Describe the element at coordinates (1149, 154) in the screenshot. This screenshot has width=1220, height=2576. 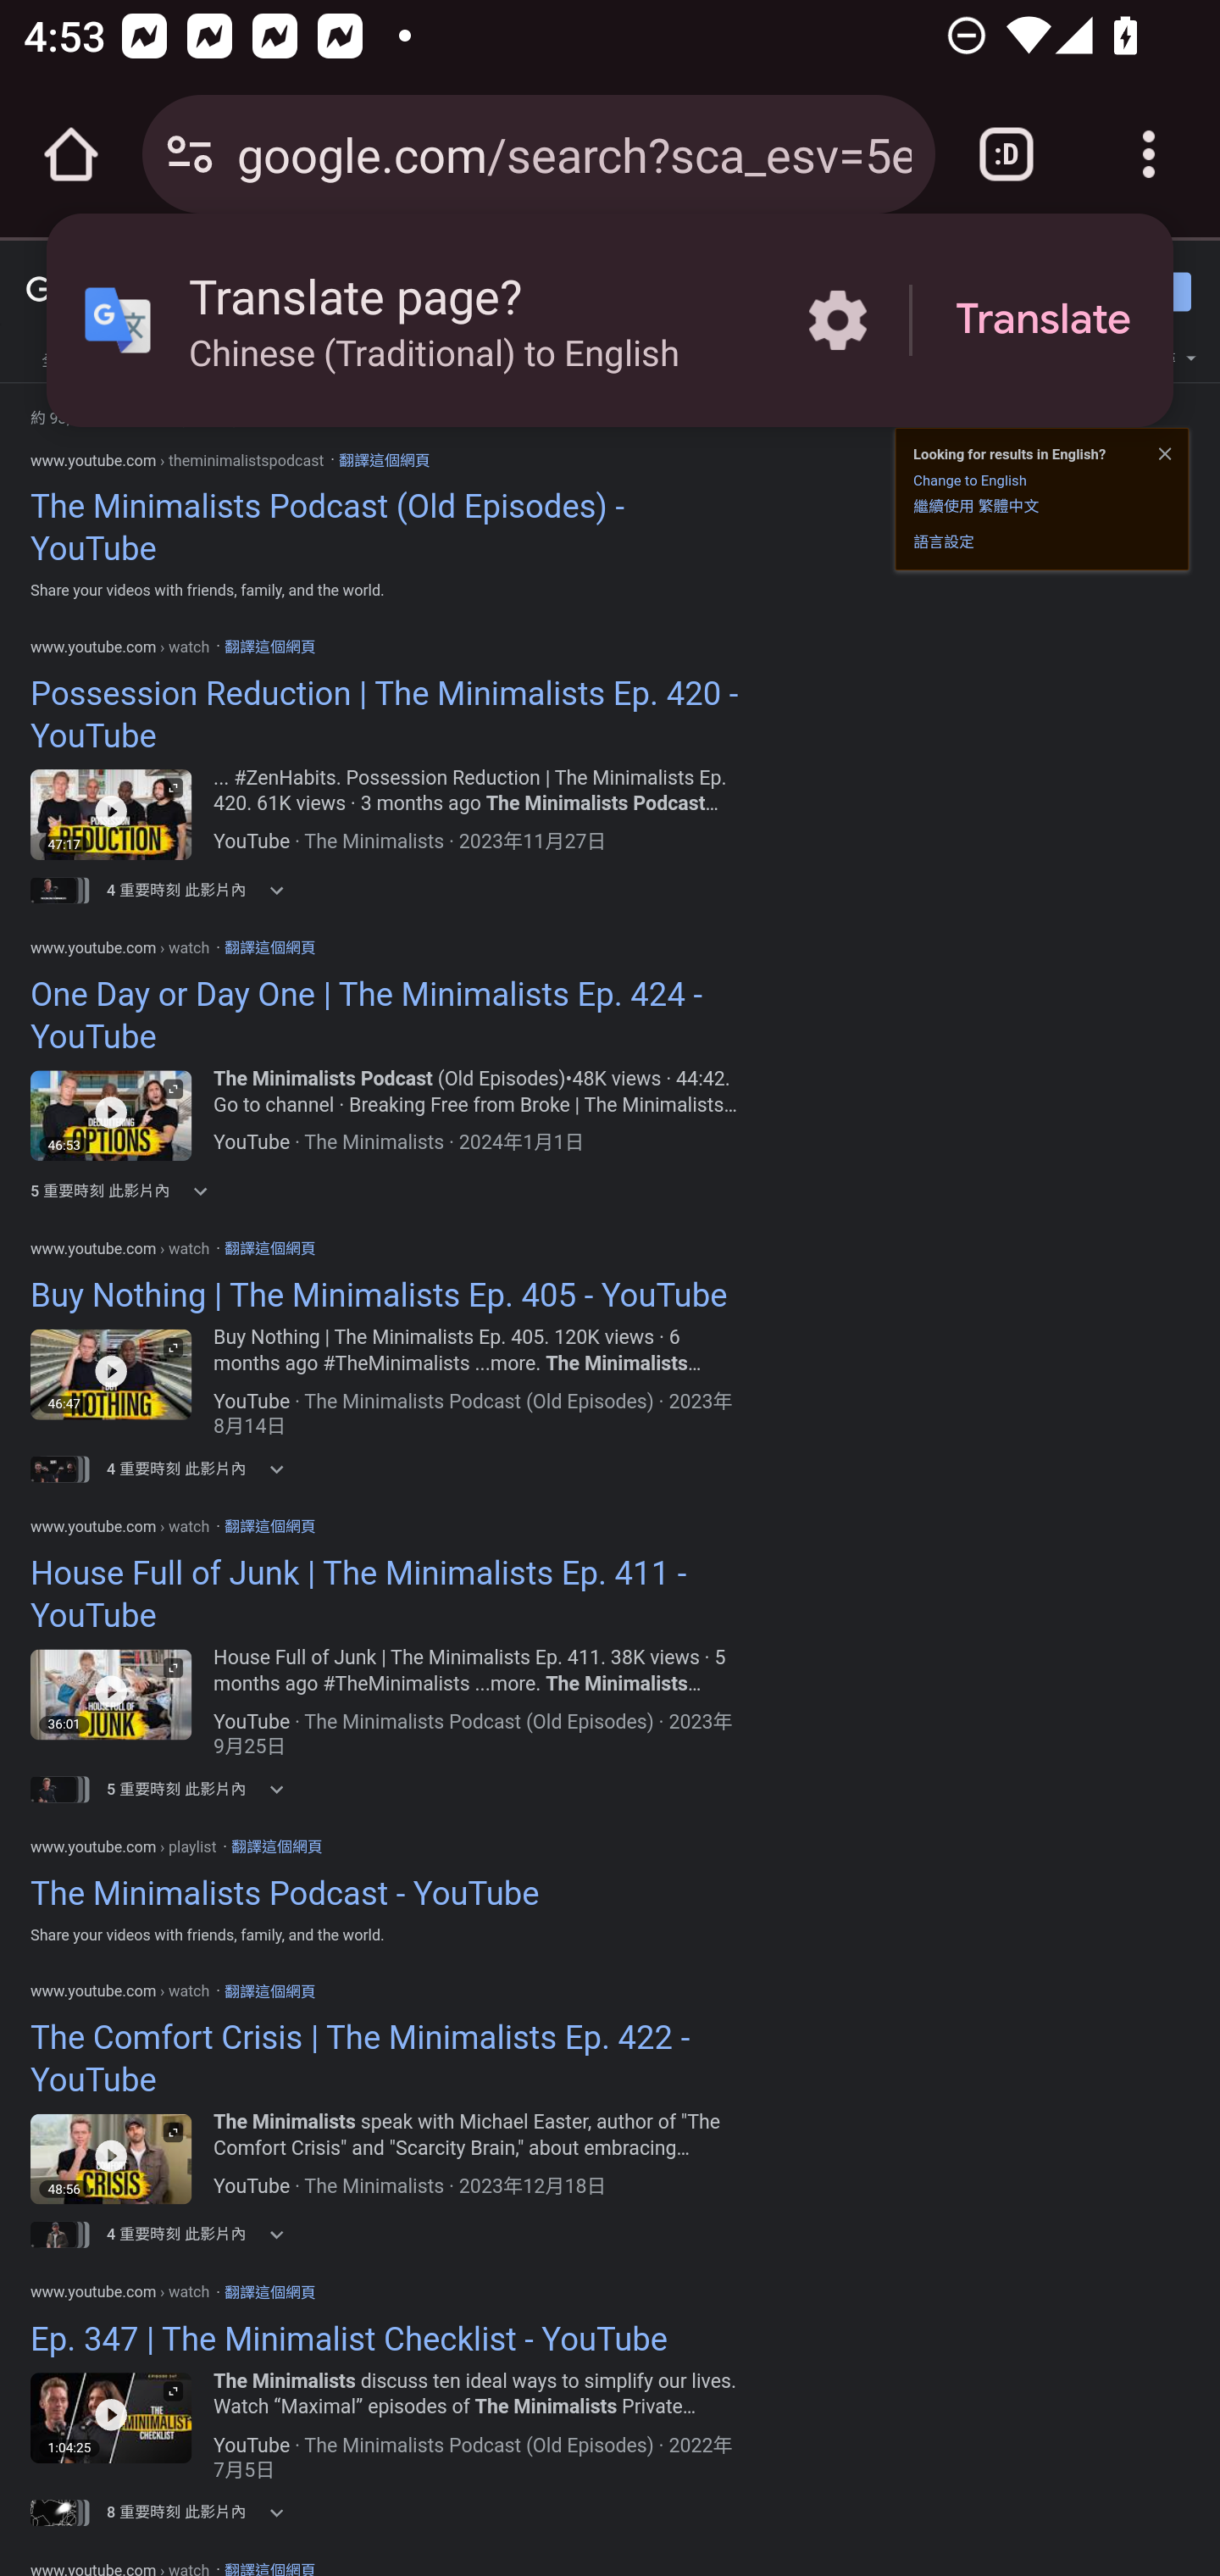
I see `Customize and control Google Chrome` at that location.